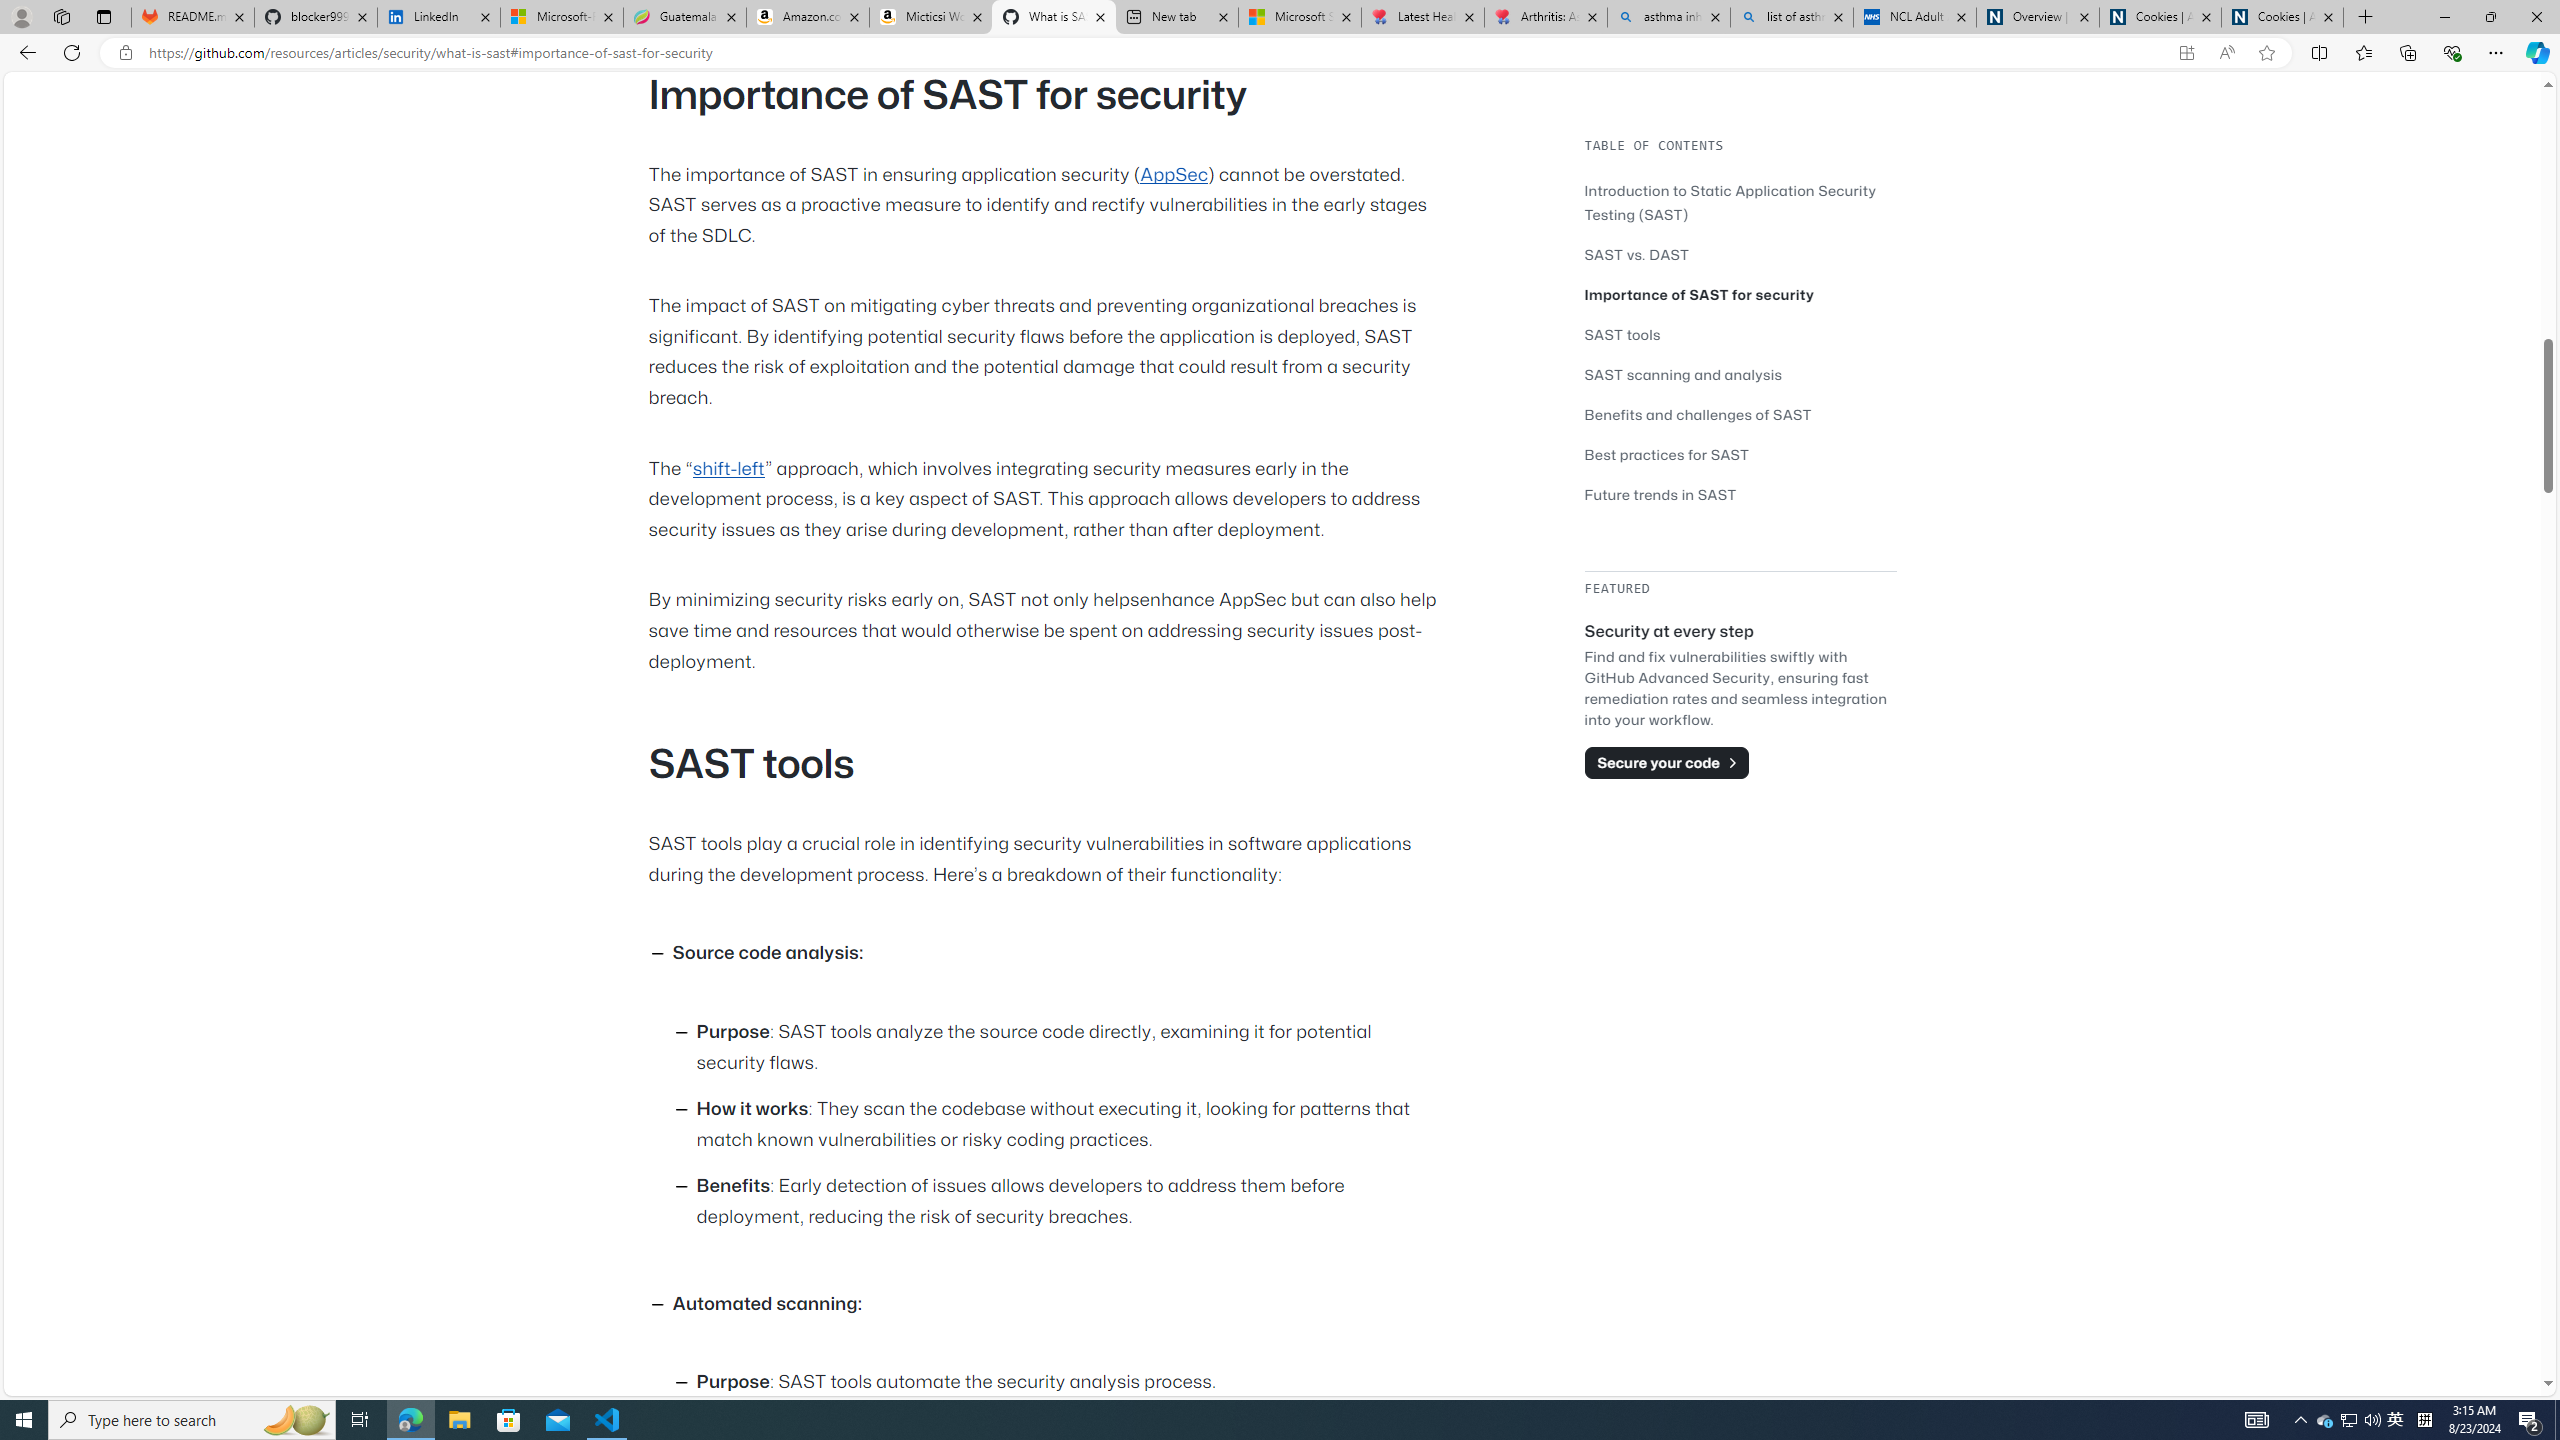  I want to click on Cookies | About | NICE, so click(2282, 17).